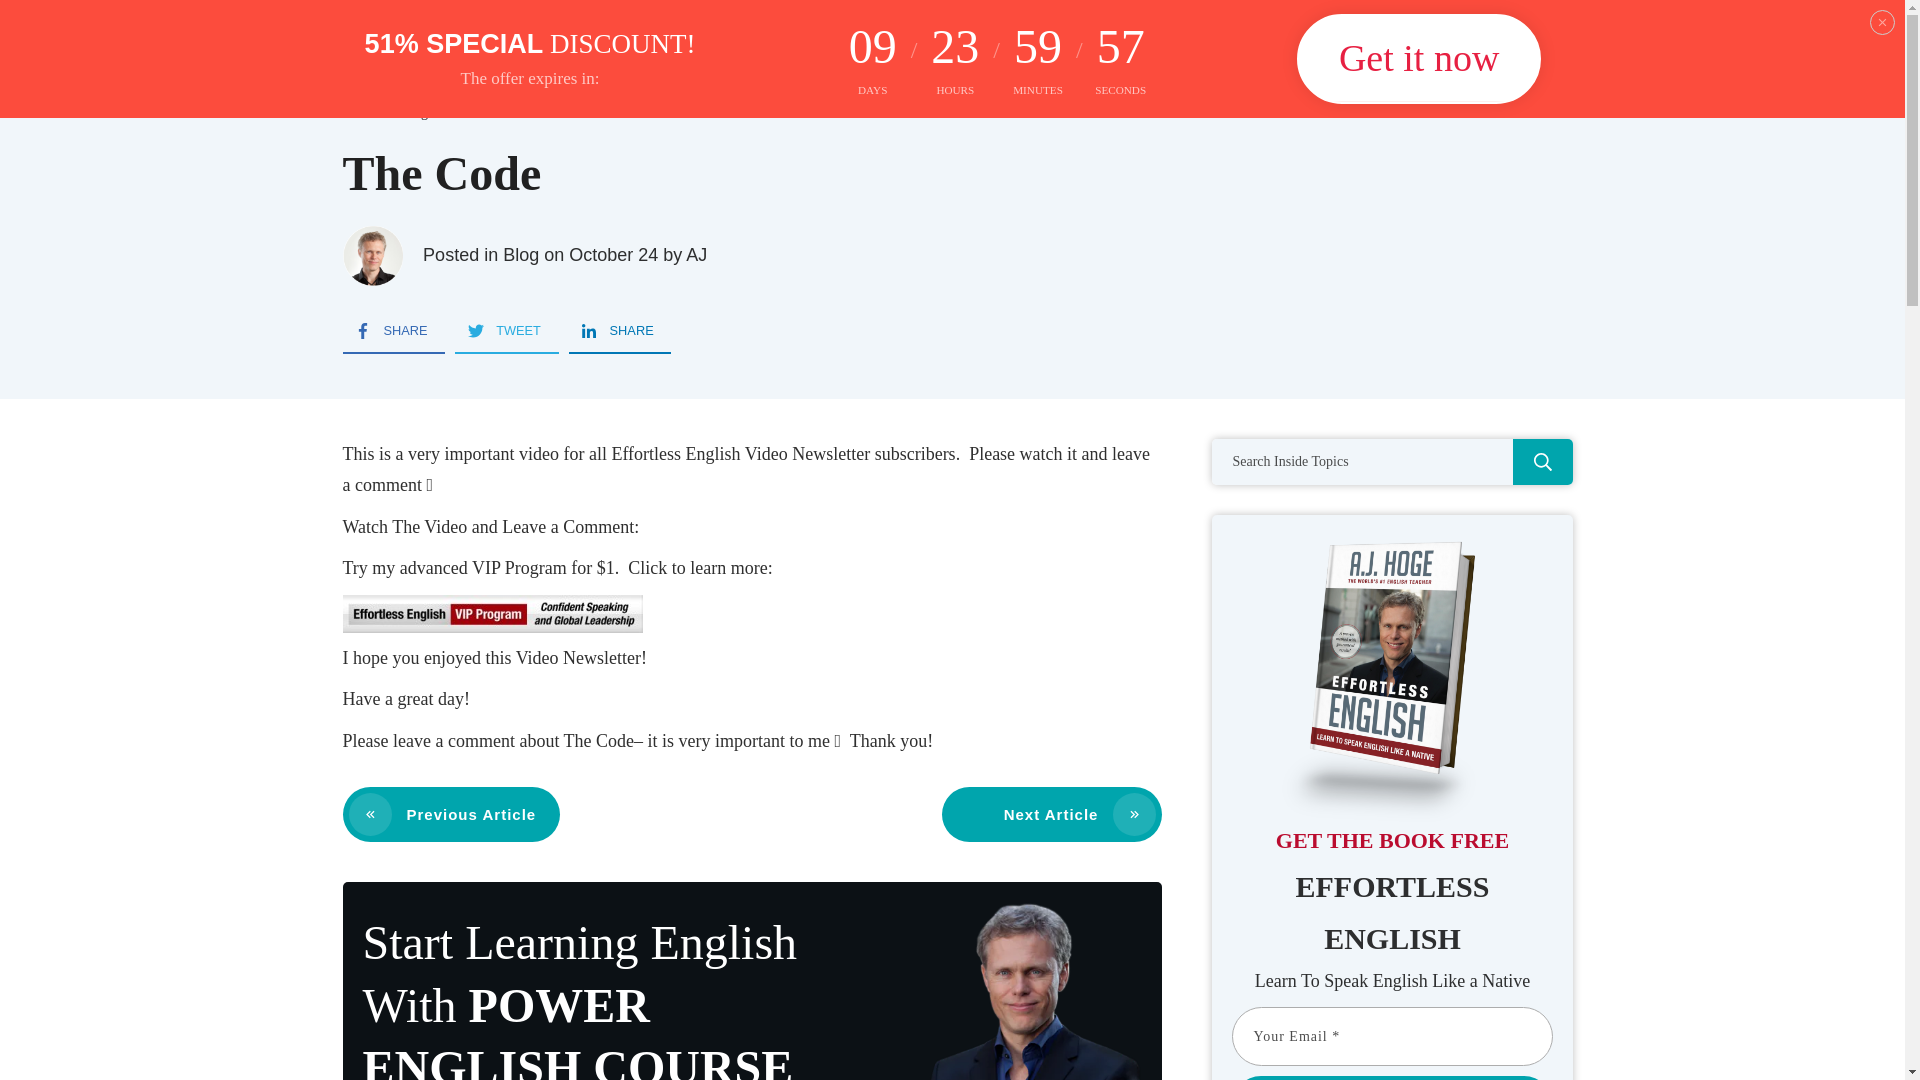  Describe the element at coordinates (1075, 40) in the screenshot. I see `Categories` at that location.